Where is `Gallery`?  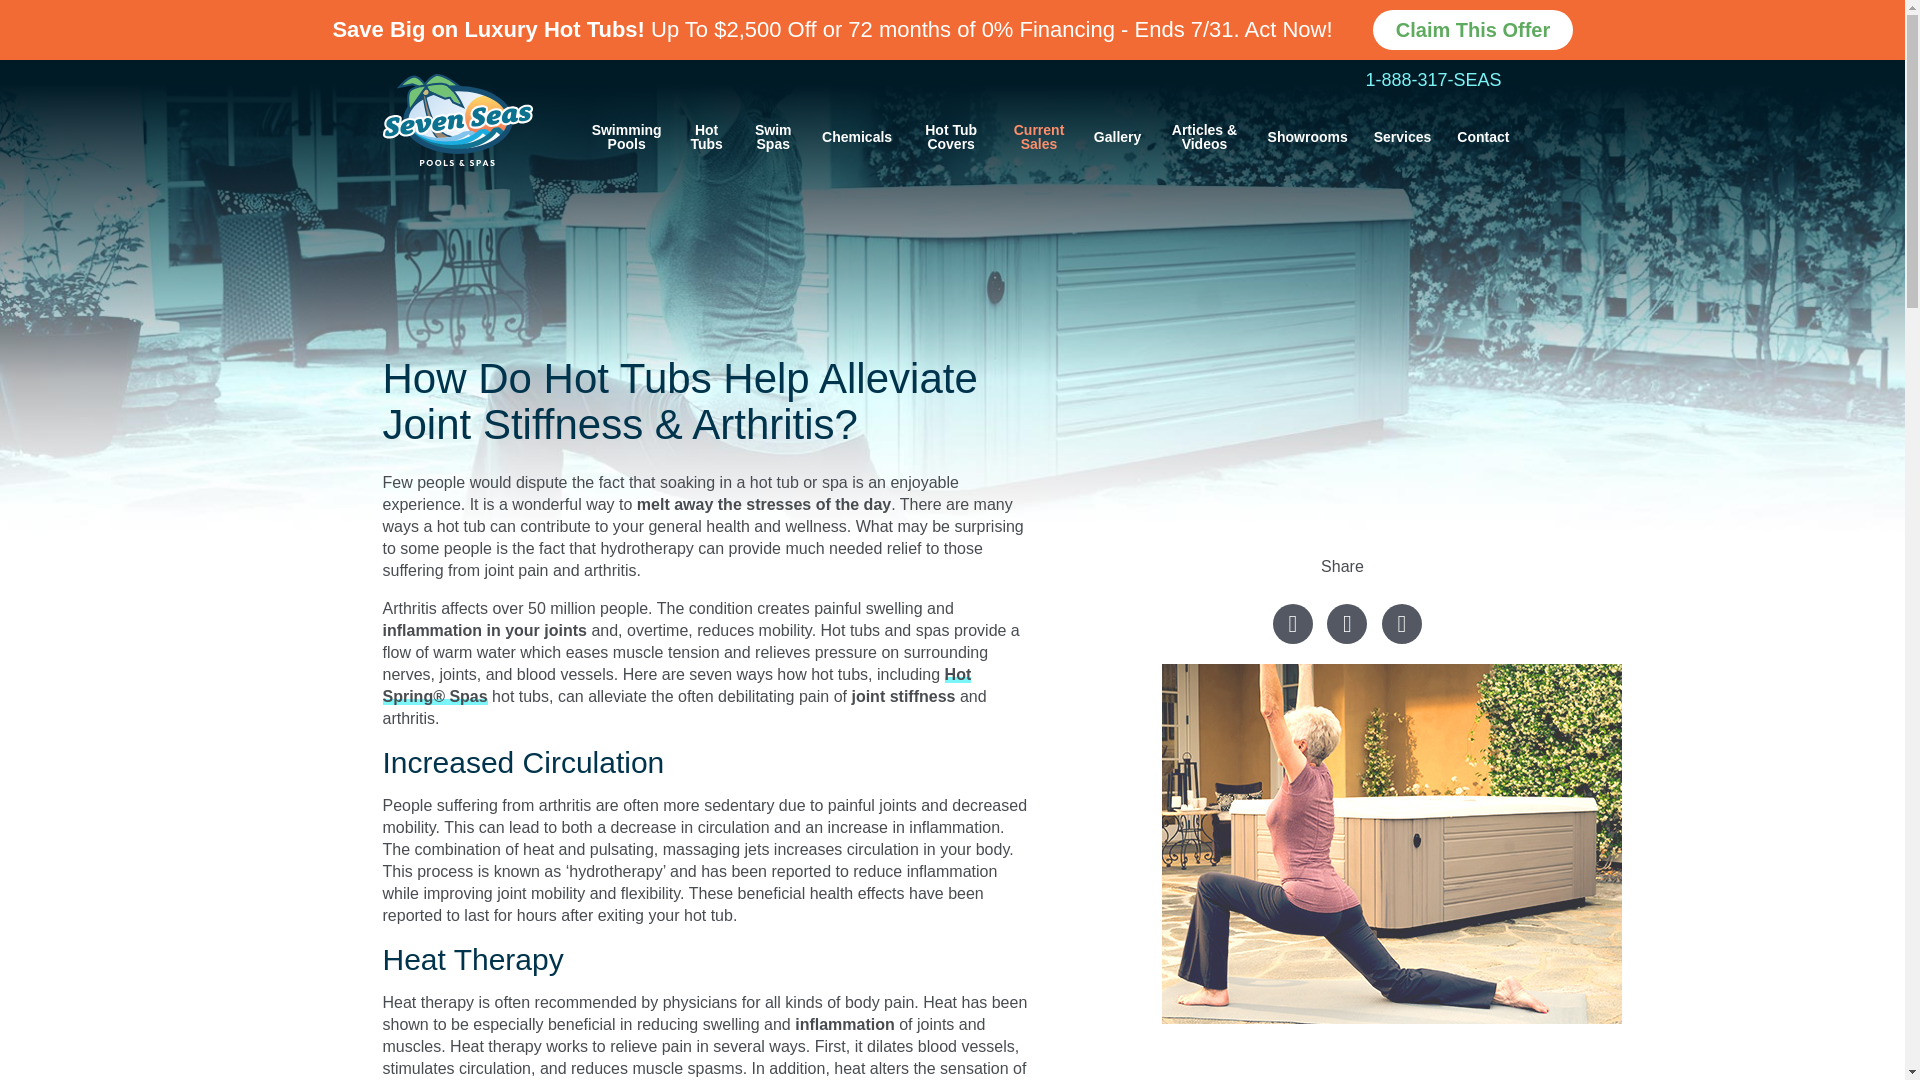
Gallery is located at coordinates (1117, 136).